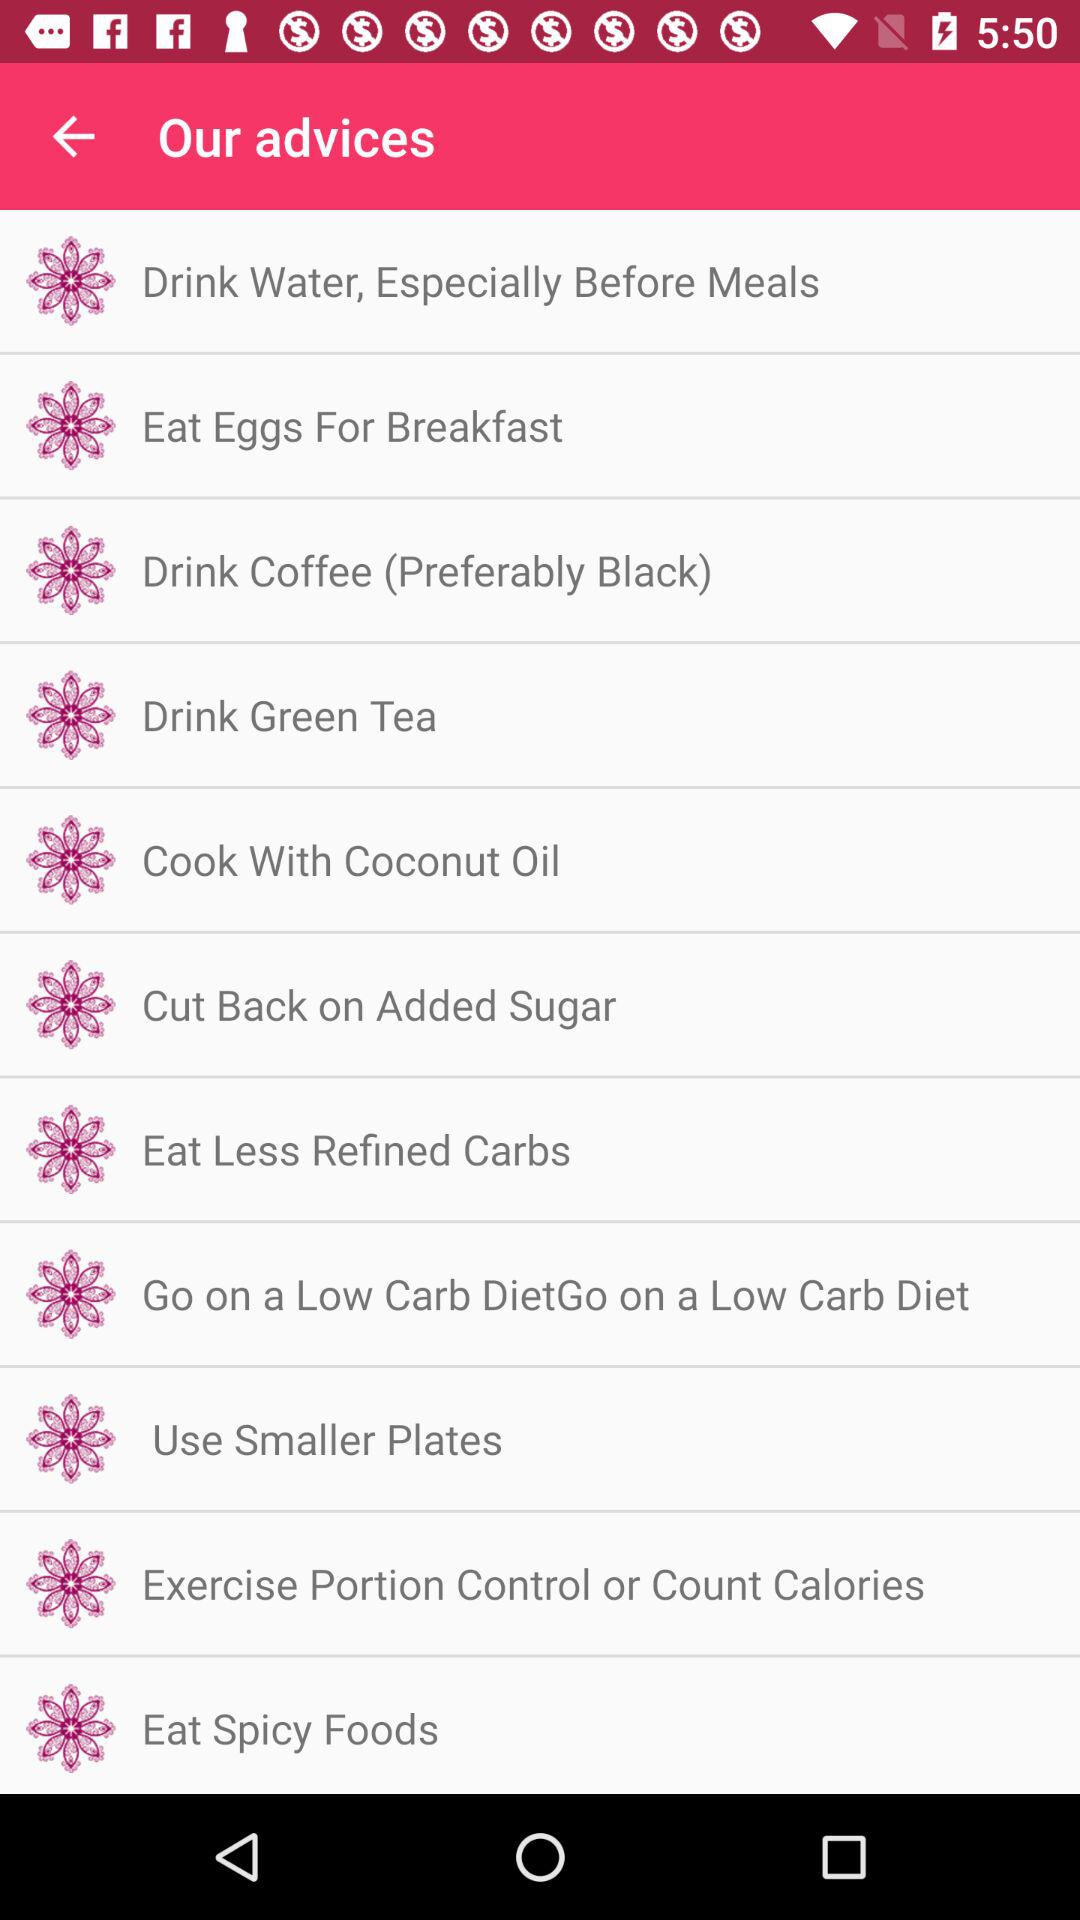  Describe the element at coordinates (289, 714) in the screenshot. I see `press the icon above the cook with coconut` at that location.